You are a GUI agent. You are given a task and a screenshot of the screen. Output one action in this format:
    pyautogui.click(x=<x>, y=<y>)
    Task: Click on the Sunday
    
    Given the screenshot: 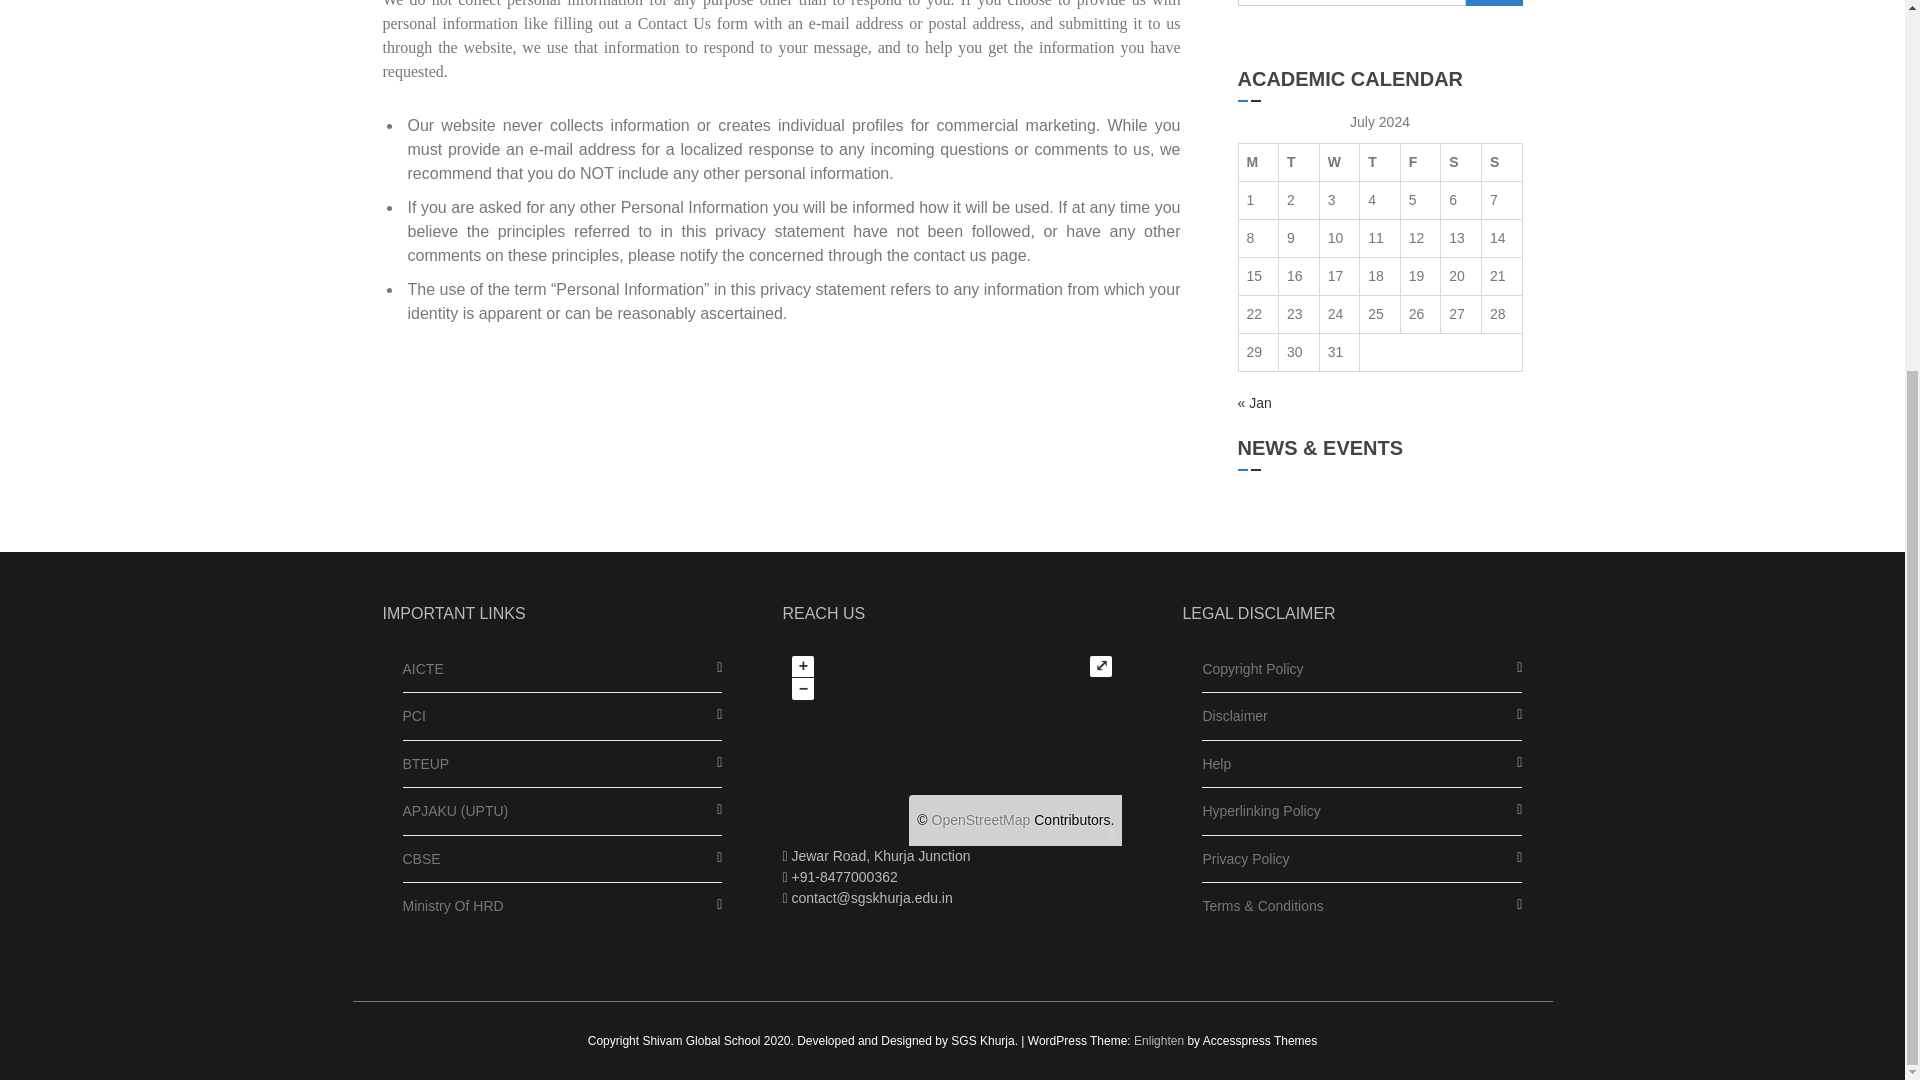 What is the action you would take?
    pyautogui.click(x=1501, y=162)
    